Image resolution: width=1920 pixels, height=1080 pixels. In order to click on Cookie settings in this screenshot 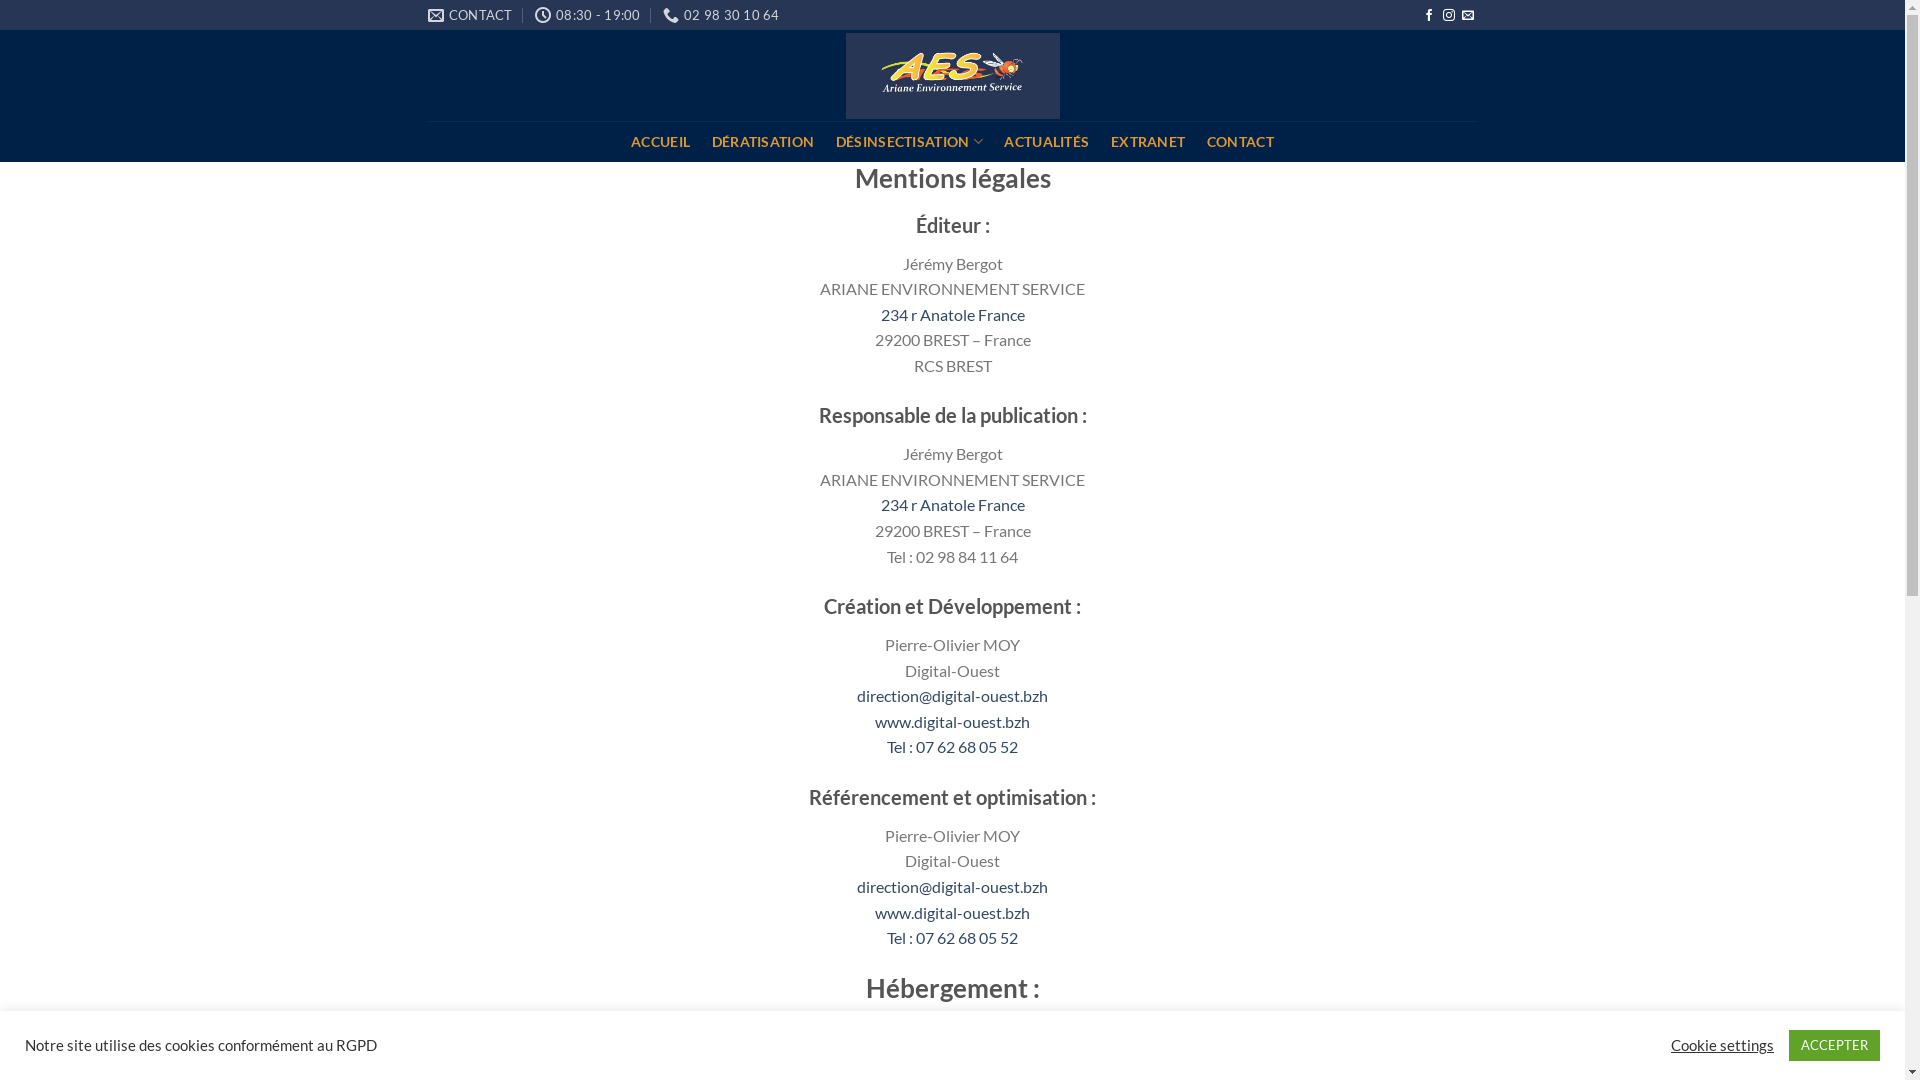, I will do `click(1722, 1045)`.